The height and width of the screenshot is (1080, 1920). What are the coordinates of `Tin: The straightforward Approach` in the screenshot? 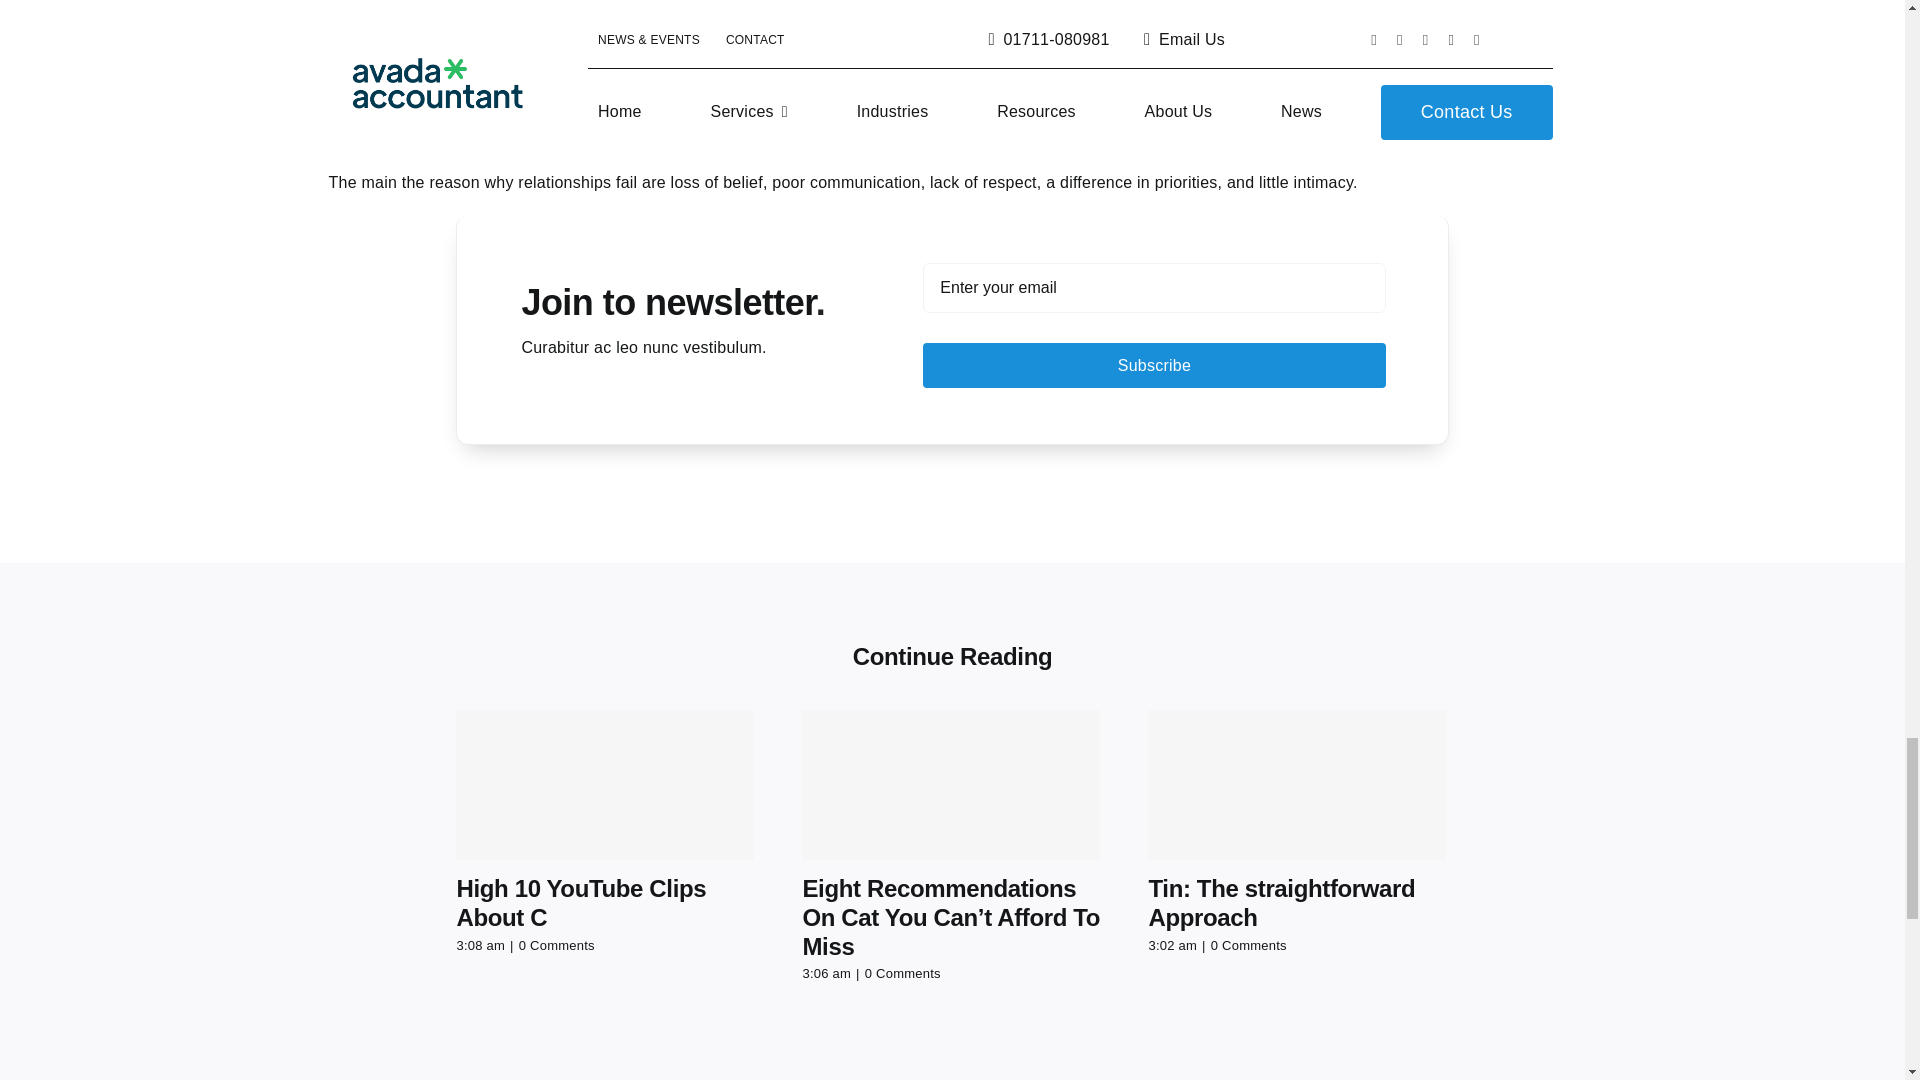 It's located at (1282, 902).